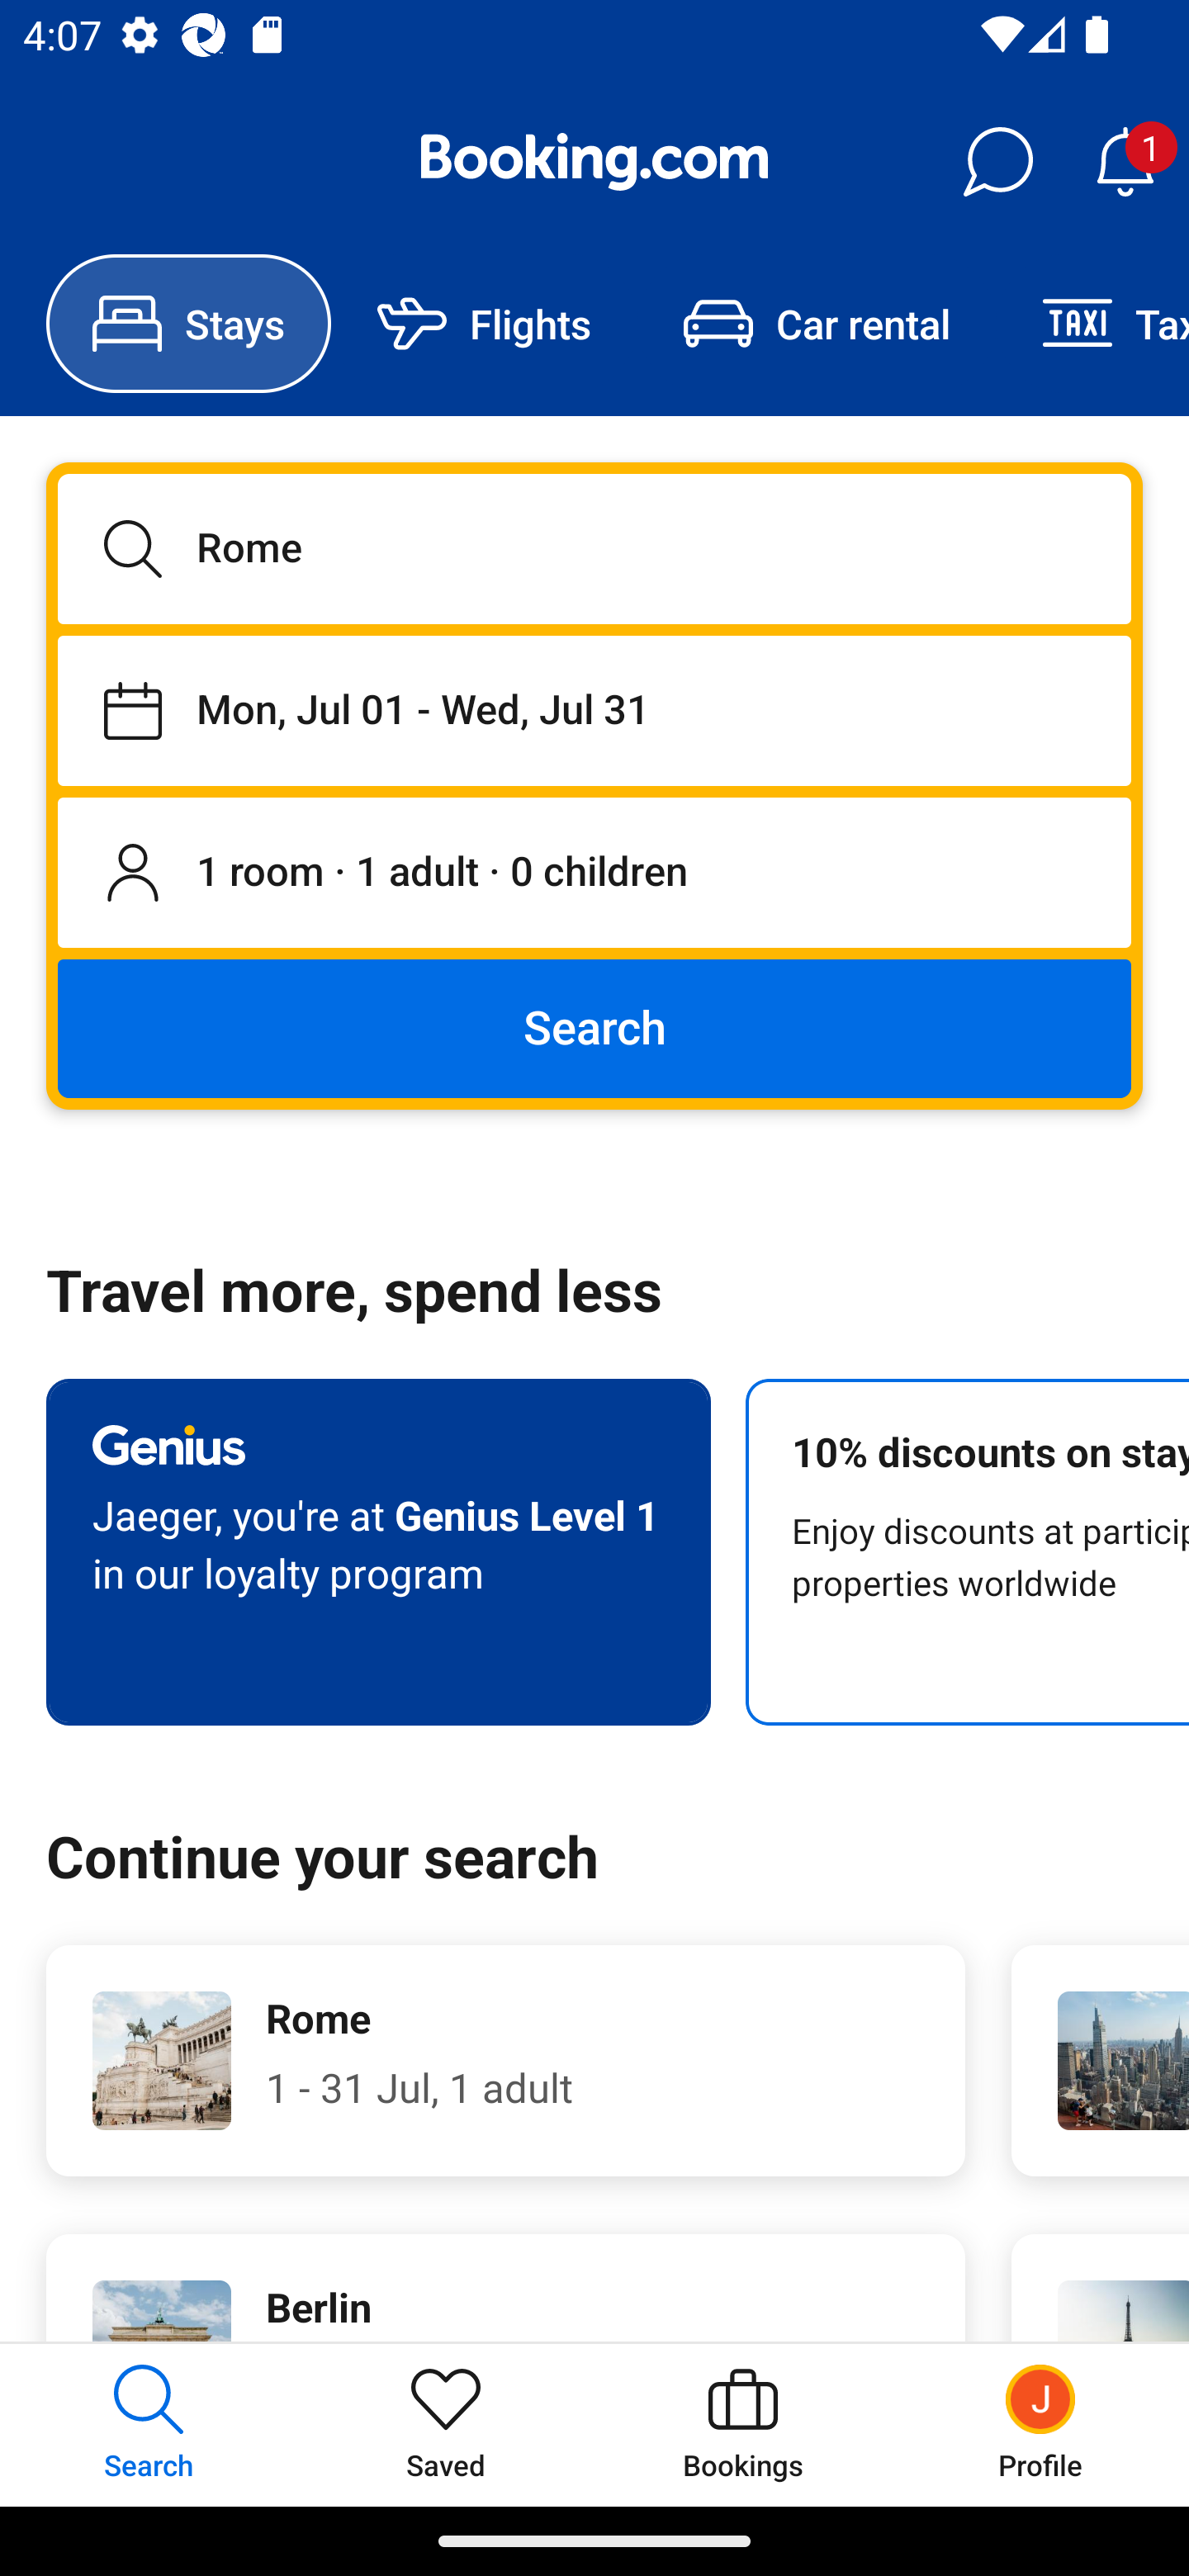 This screenshot has width=1189, height=2576. I want to click on Car rental, so click(816, 324).